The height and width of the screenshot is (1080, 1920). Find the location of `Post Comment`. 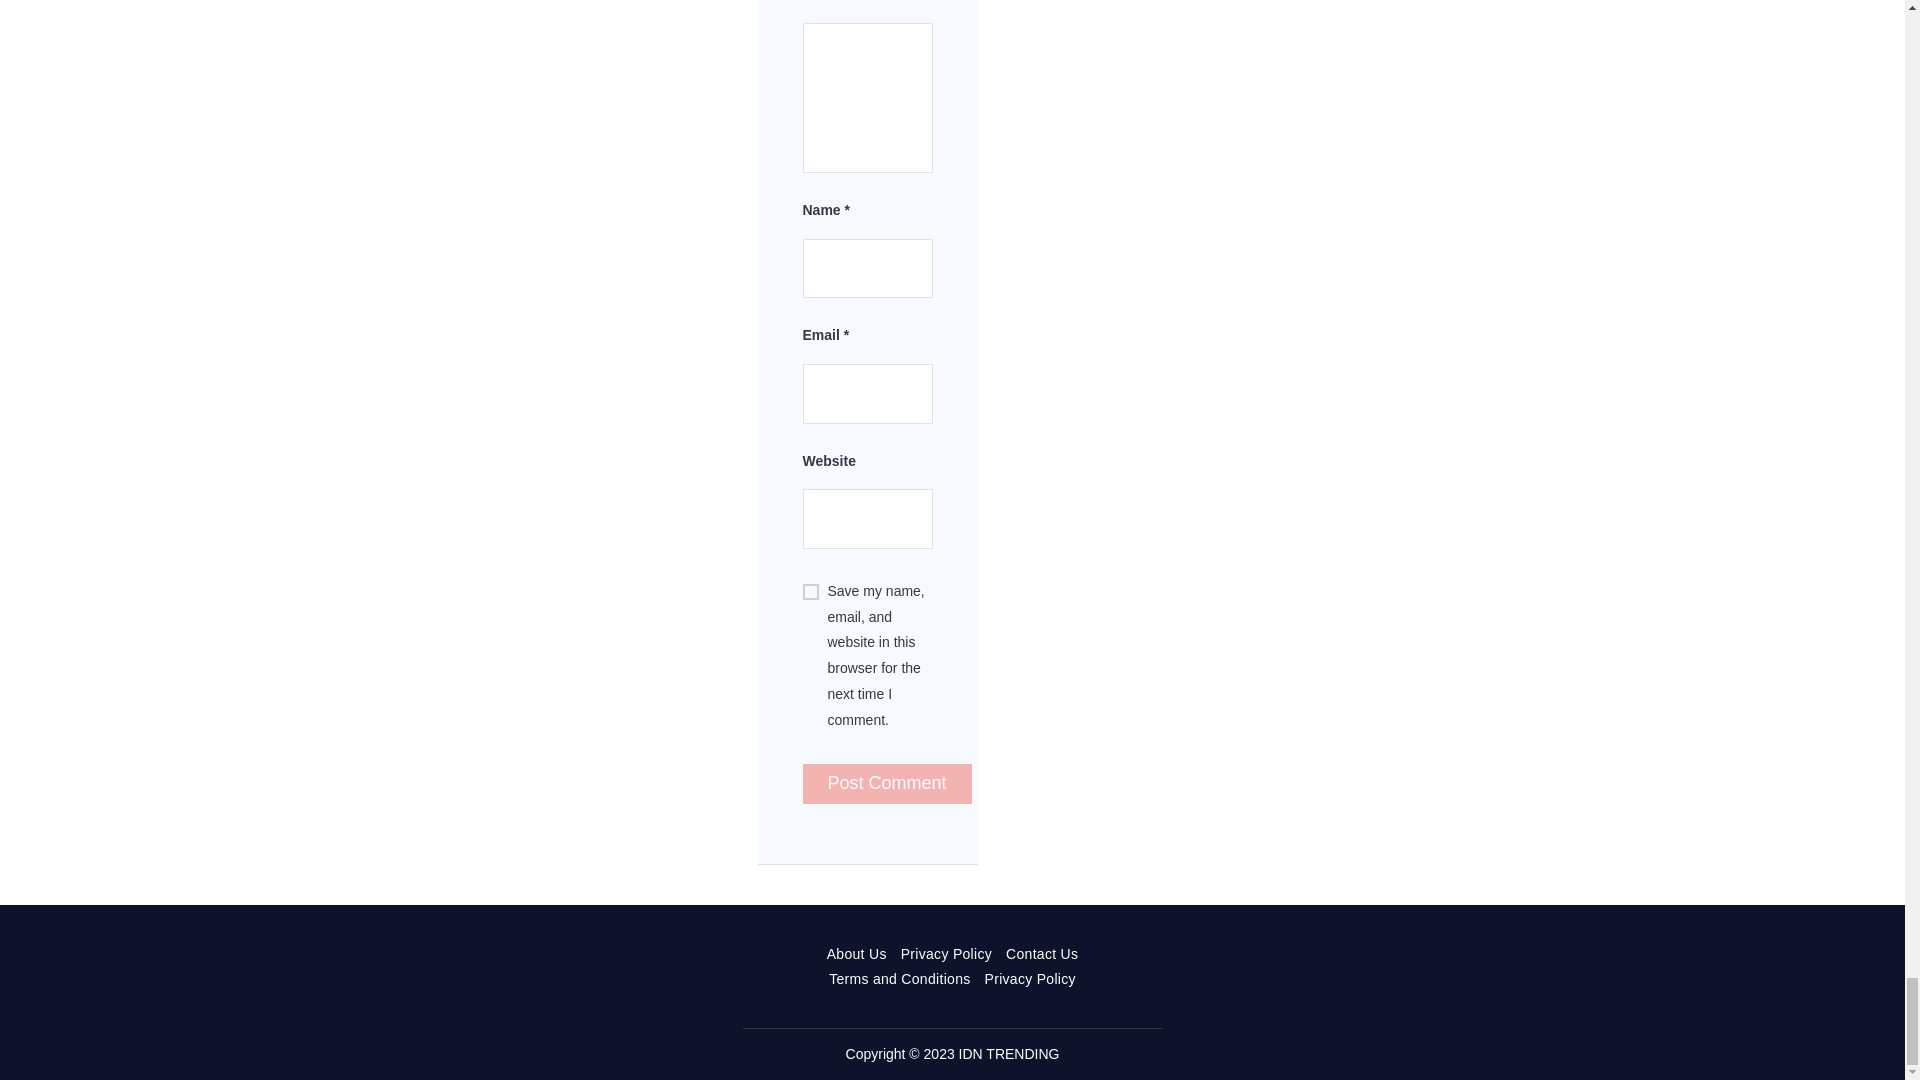

Post Comment is located at coordinates (886, 783).